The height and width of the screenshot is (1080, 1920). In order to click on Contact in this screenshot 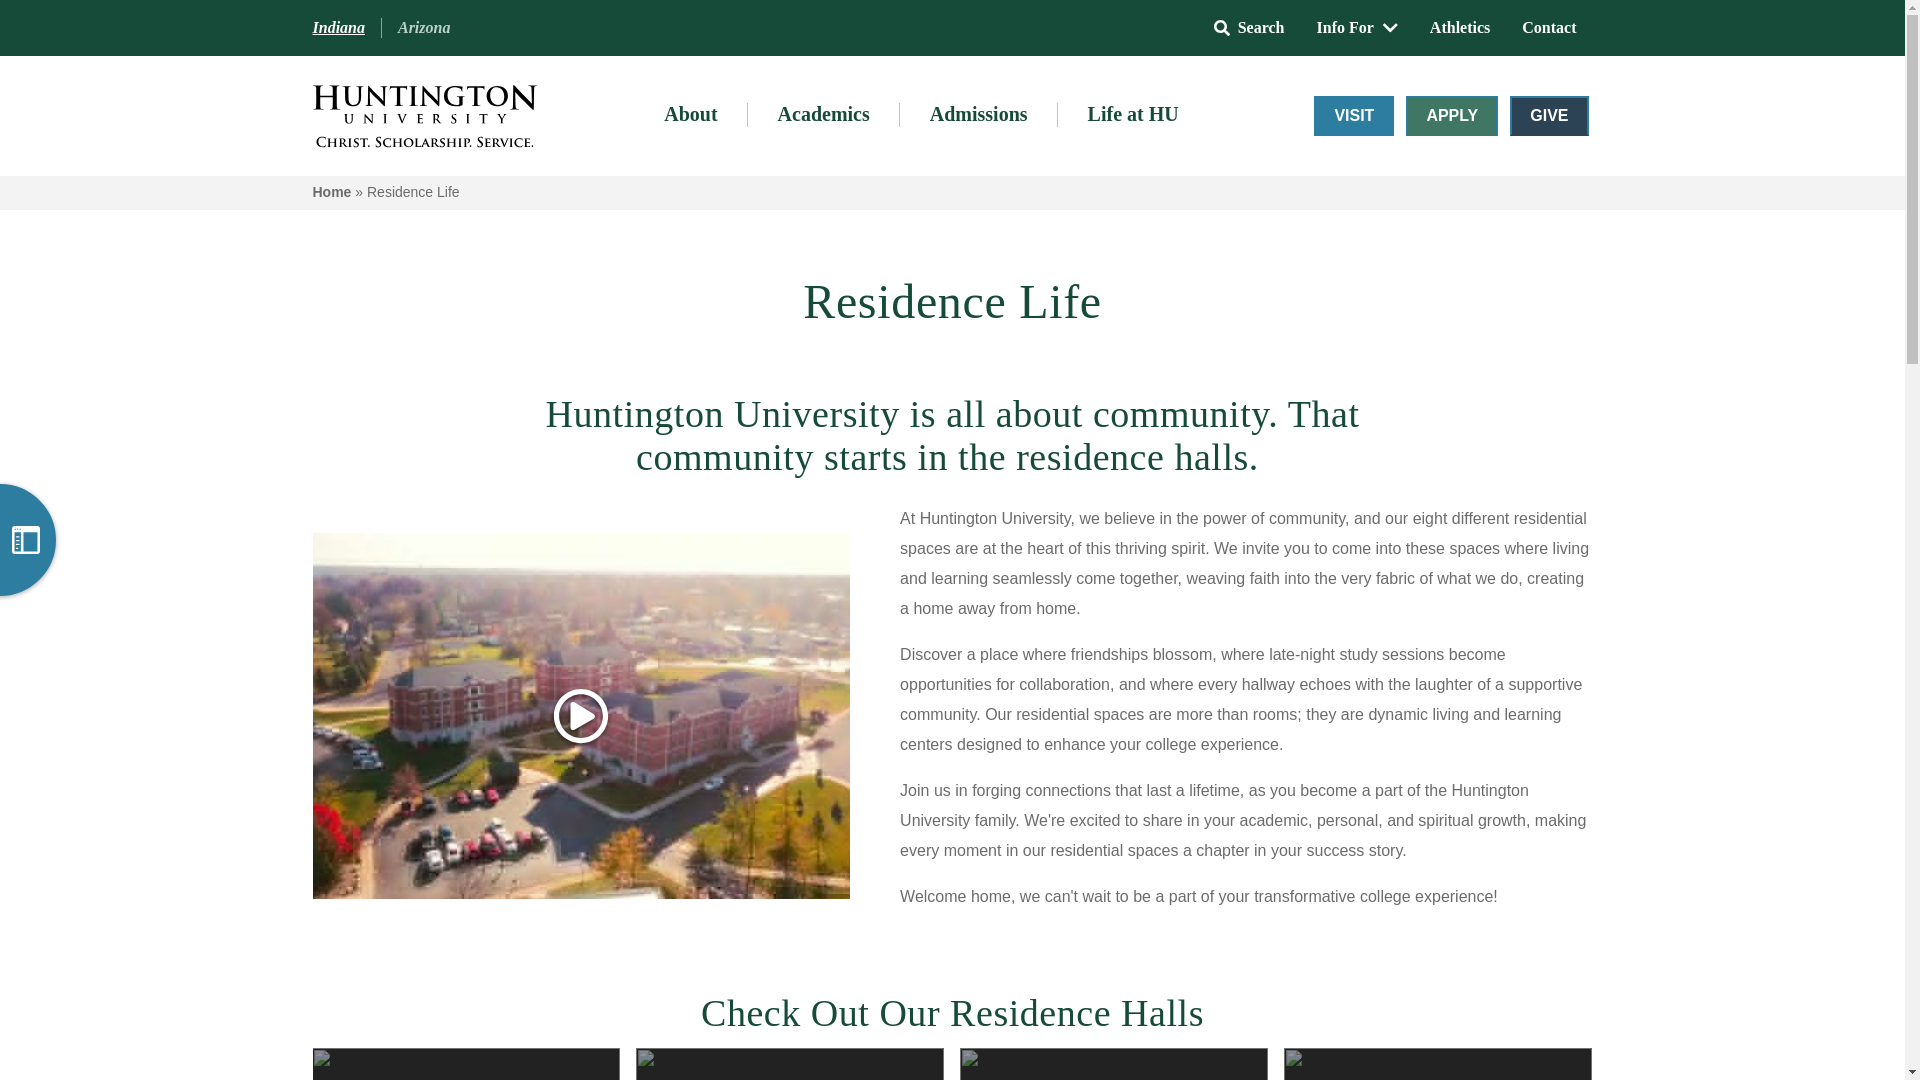, I will do `click(1548, 27)`.